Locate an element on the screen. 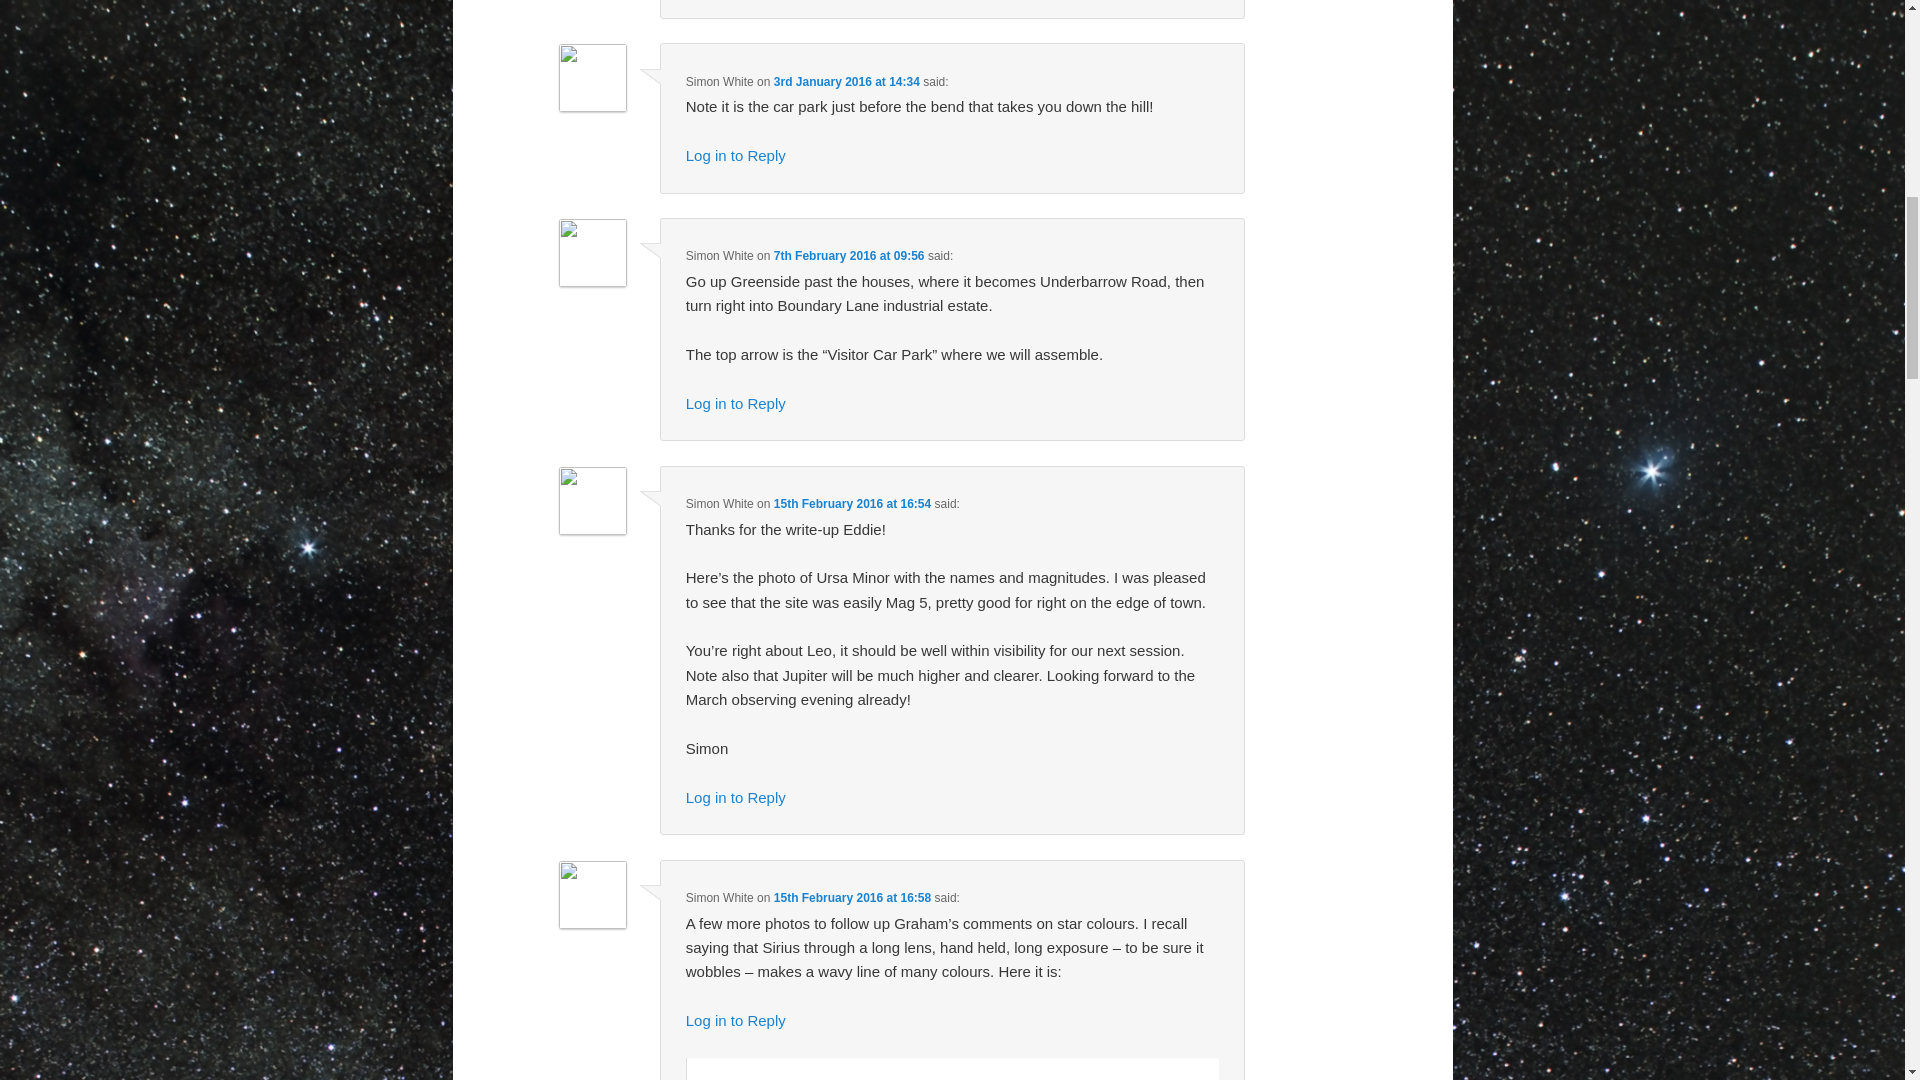  3rd January 2016 at 14:34 is located at coordinates (846, 81).